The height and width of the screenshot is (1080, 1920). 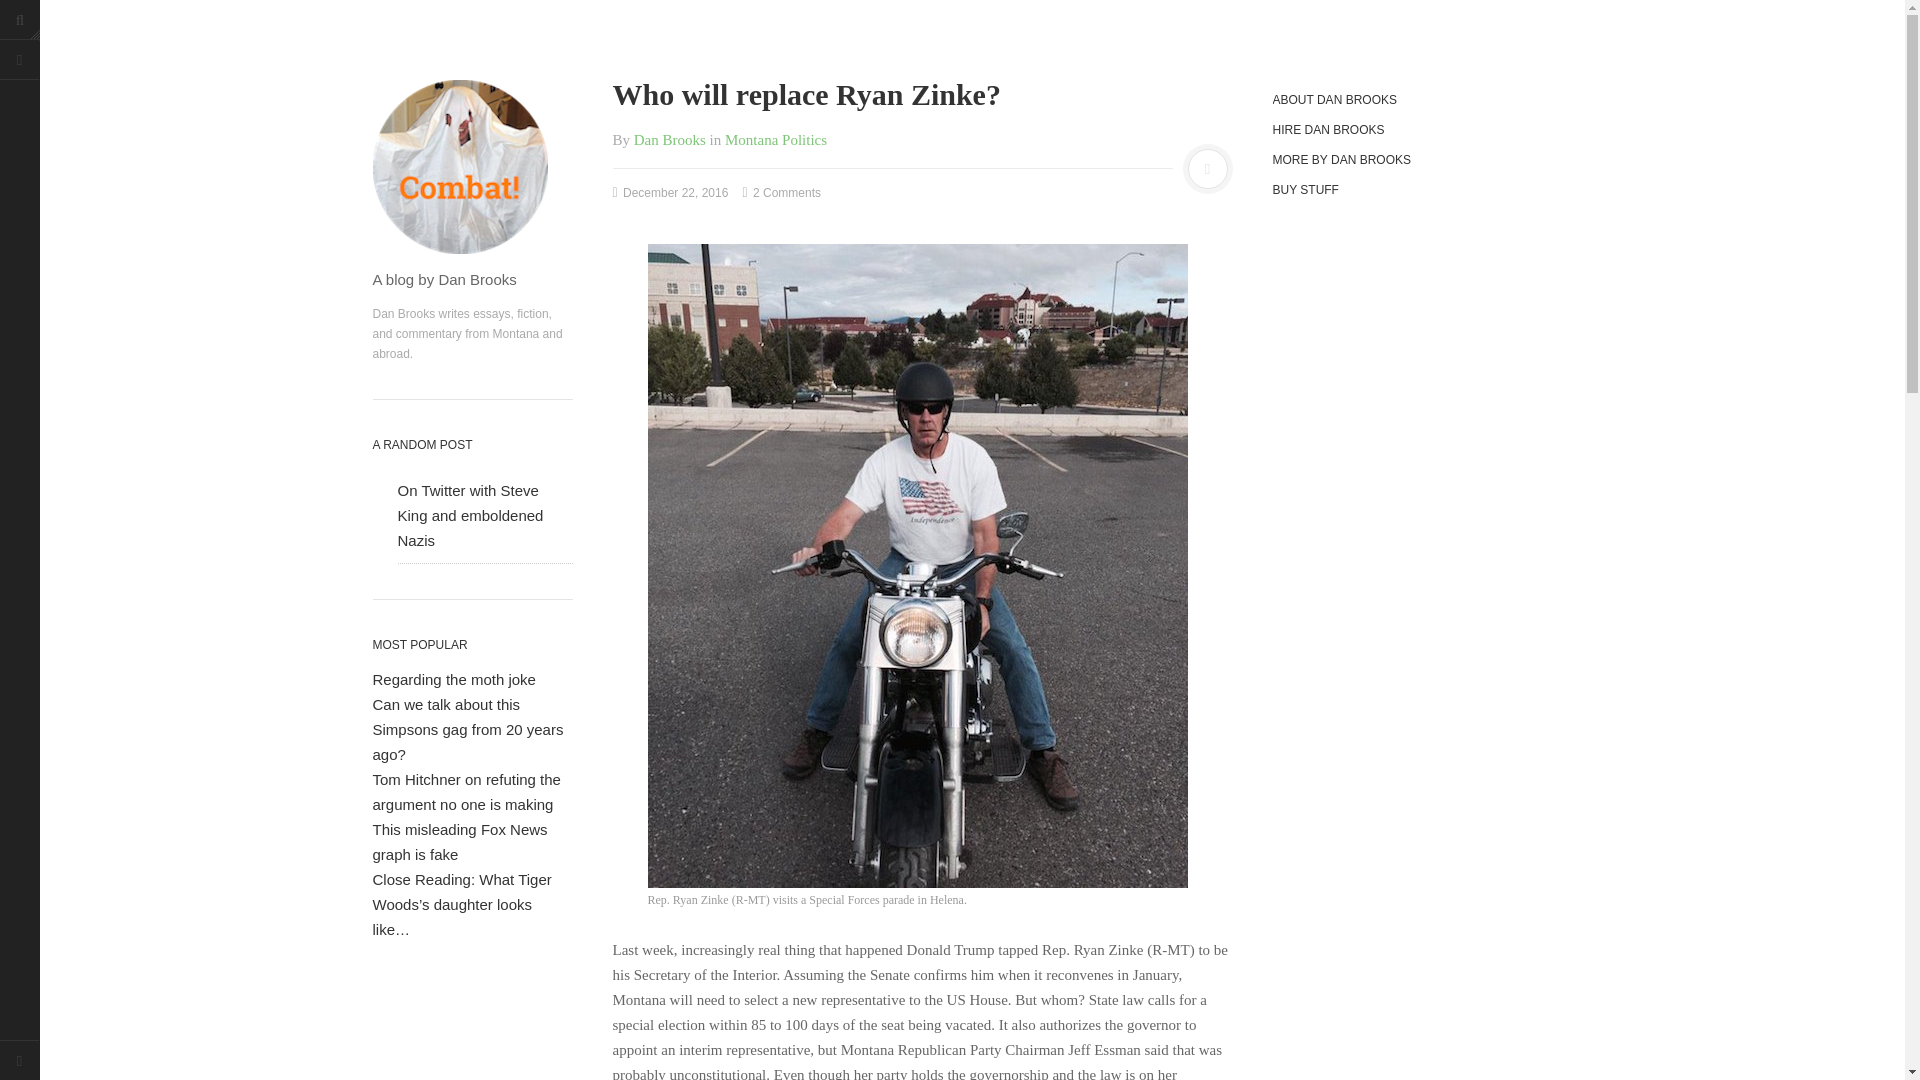 I want to click on HIRE DAN BROOKS, so click(x=1404, y=130).